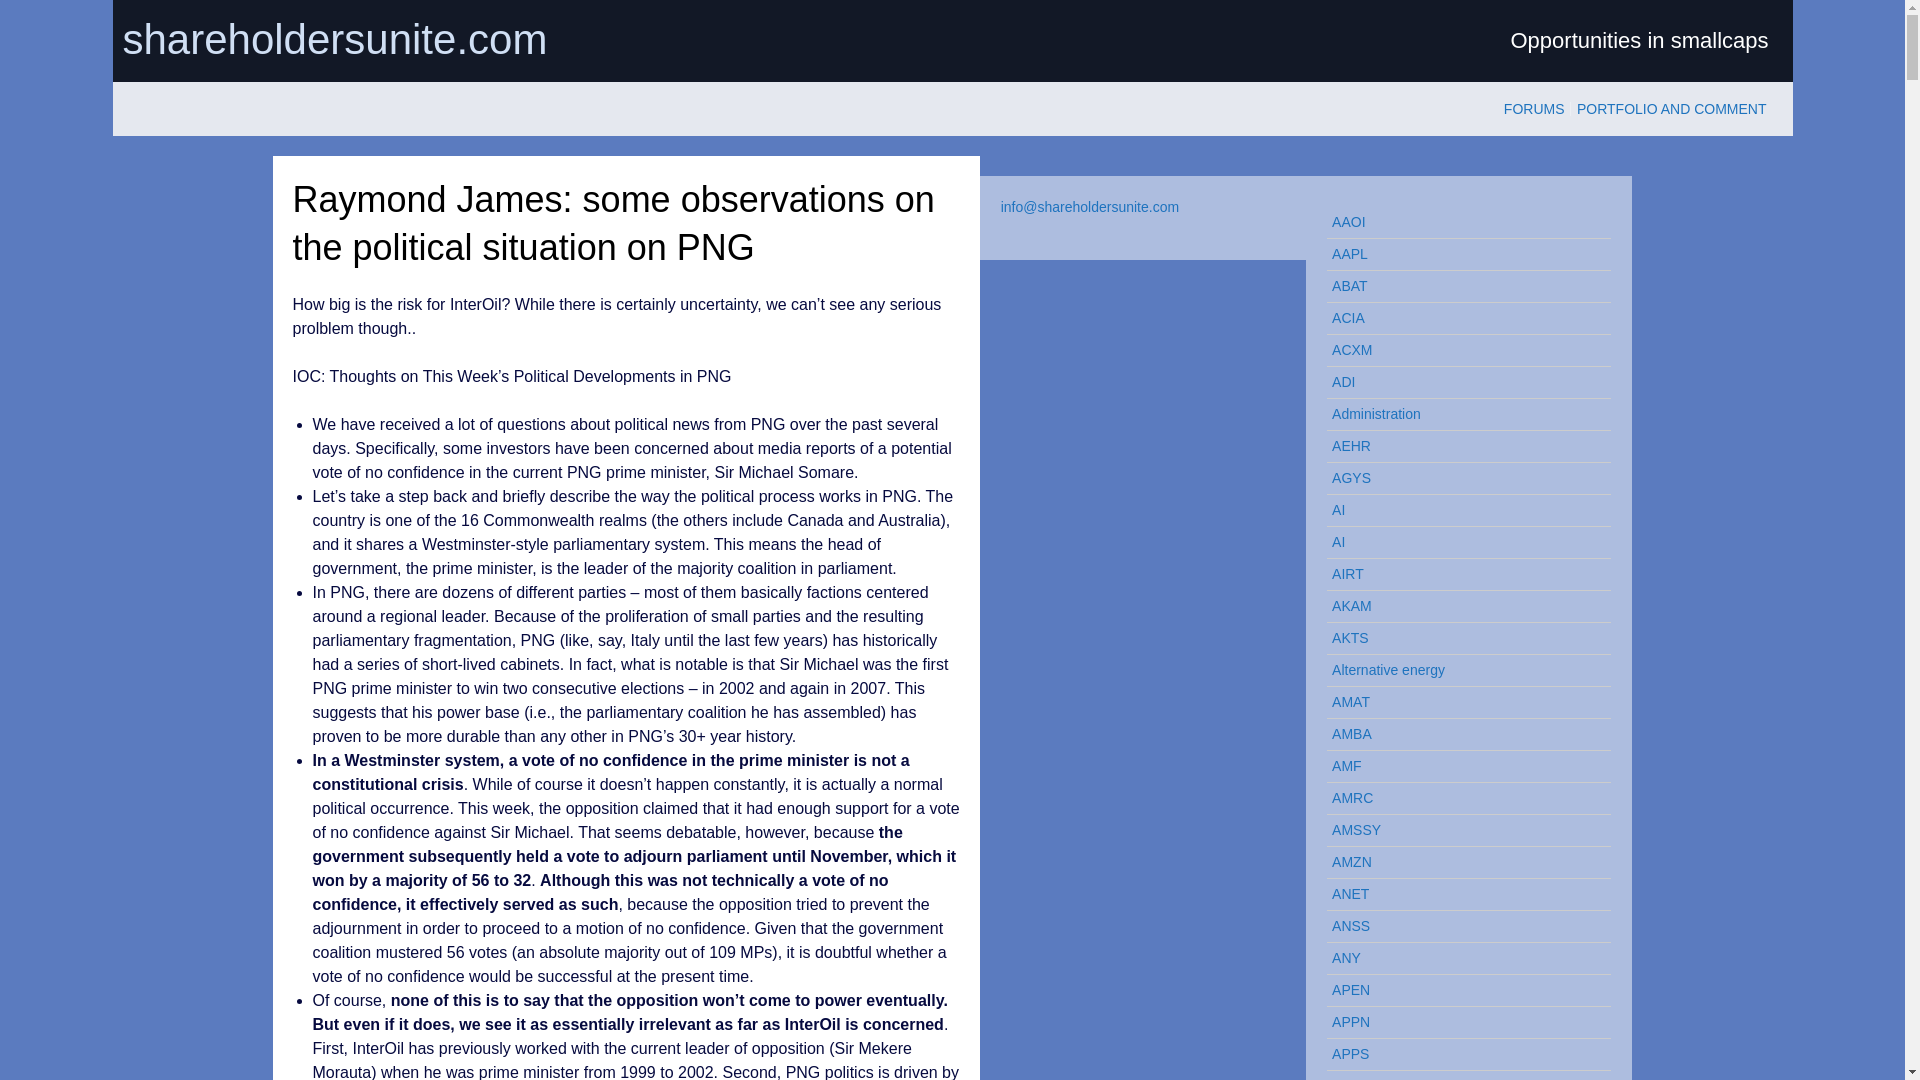 The height and width of the screenshot is (1080, 1920). Describe the element at coordinates (1460, 510) in the screenshot. I see `AI` at that location.